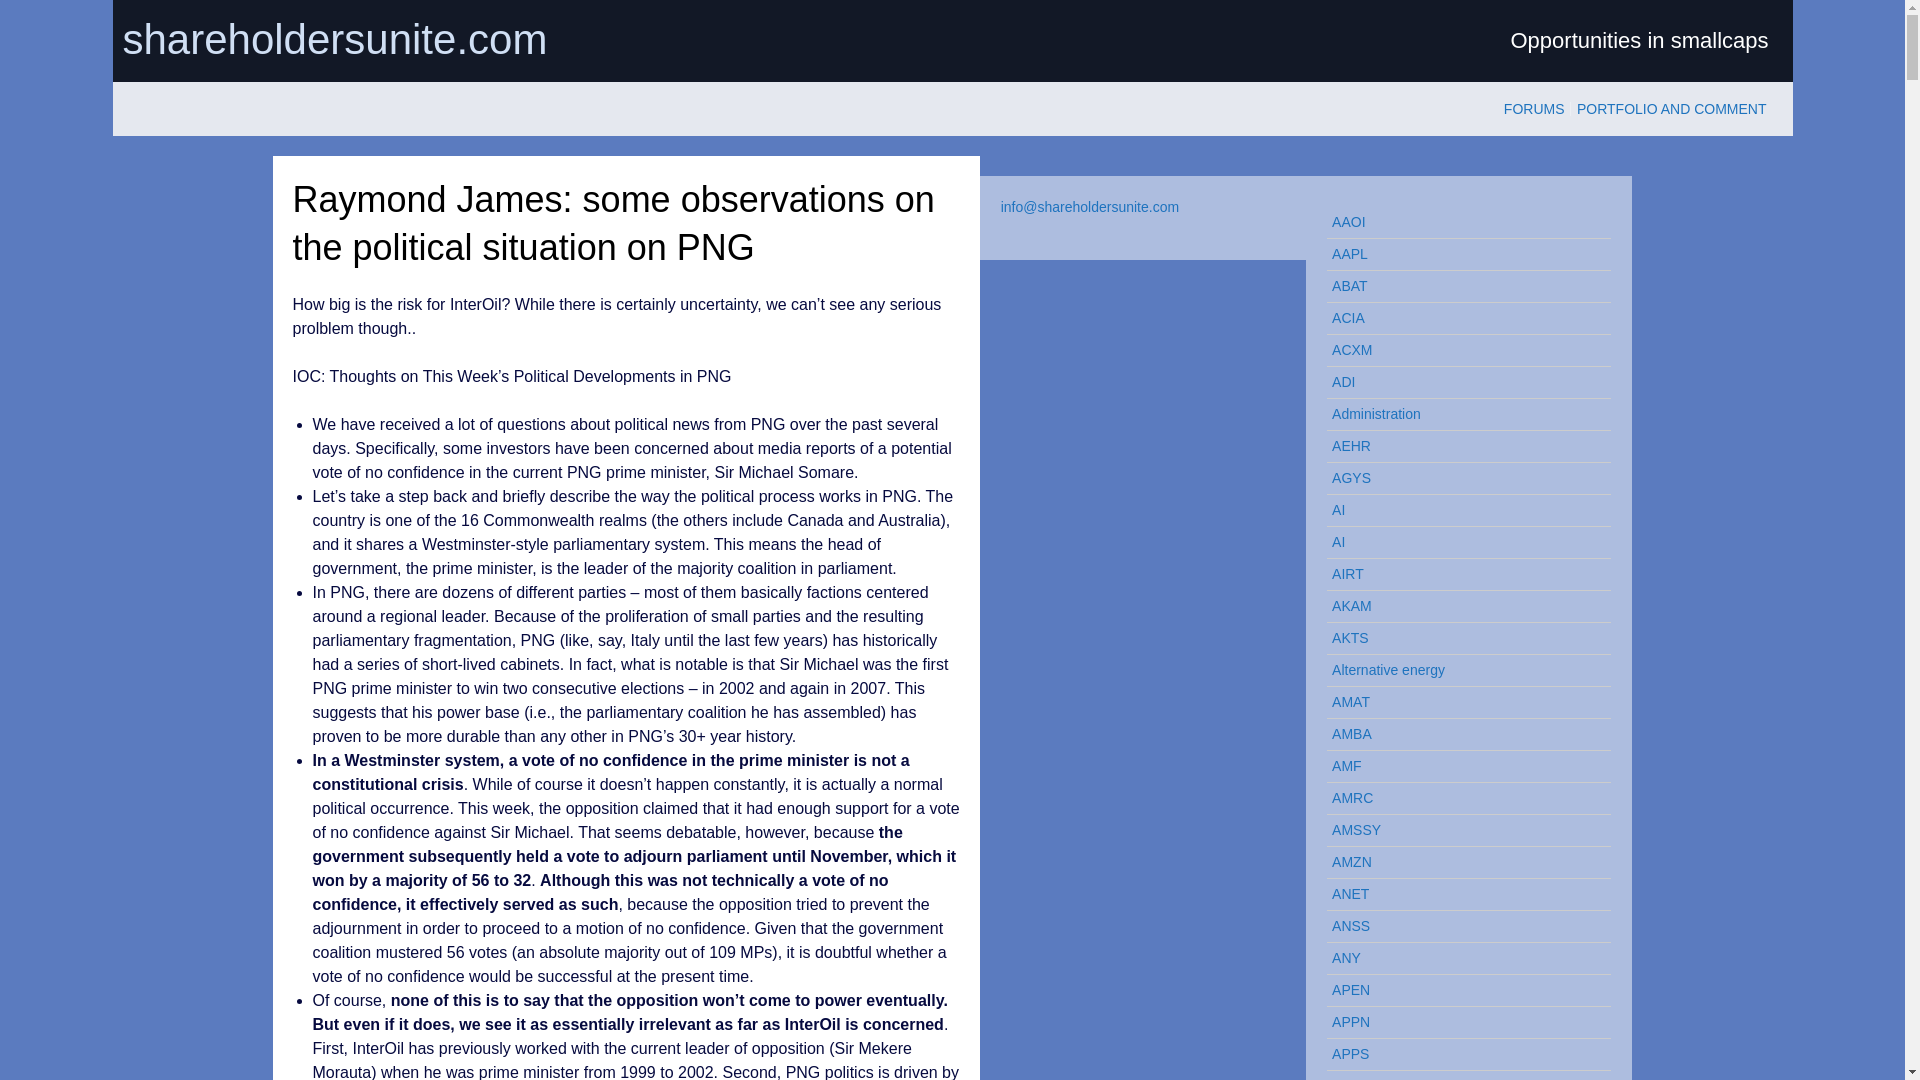 The height and width of the screenshot is (1080, 1920). Describe the element at coordinates (1460, 510) in the screenshot. I see `AI` at that location.